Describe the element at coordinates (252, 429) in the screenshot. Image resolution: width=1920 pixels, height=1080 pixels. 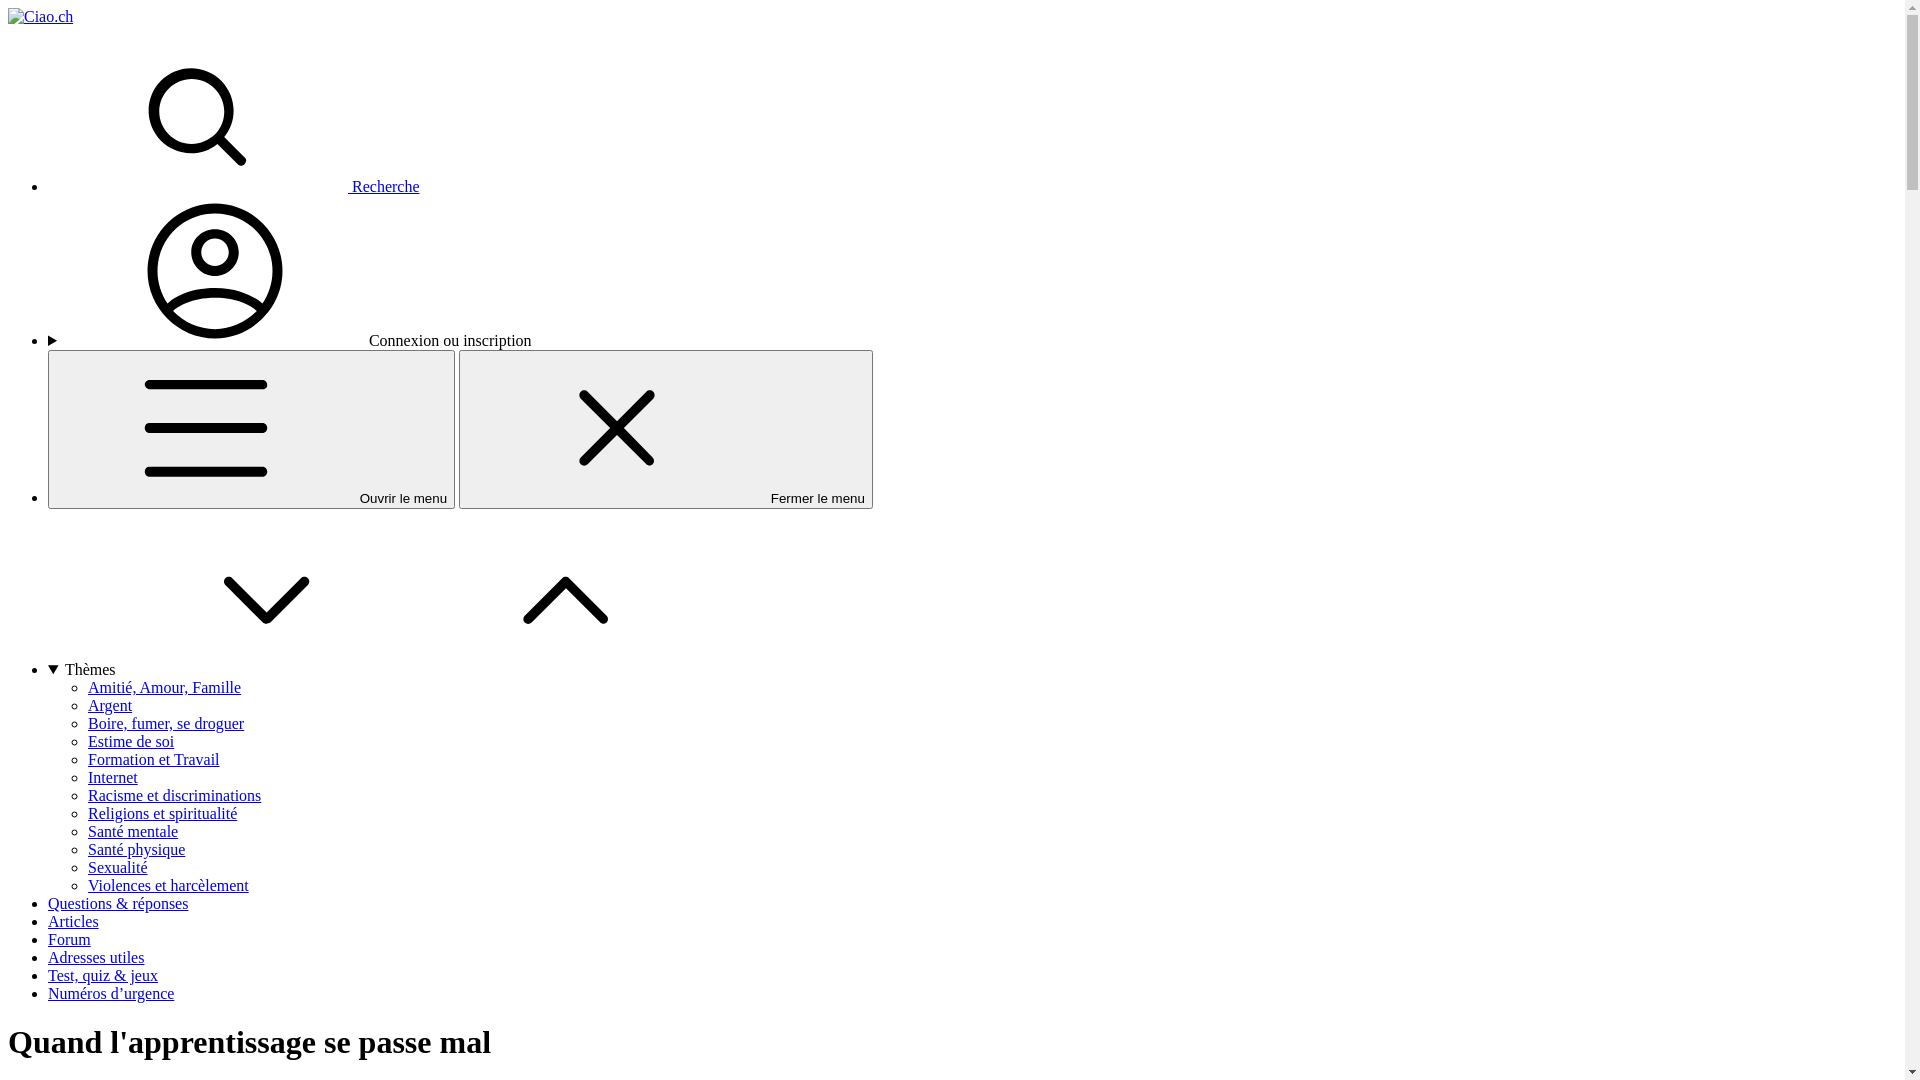
I see `Ouvrir le menu` at that location.